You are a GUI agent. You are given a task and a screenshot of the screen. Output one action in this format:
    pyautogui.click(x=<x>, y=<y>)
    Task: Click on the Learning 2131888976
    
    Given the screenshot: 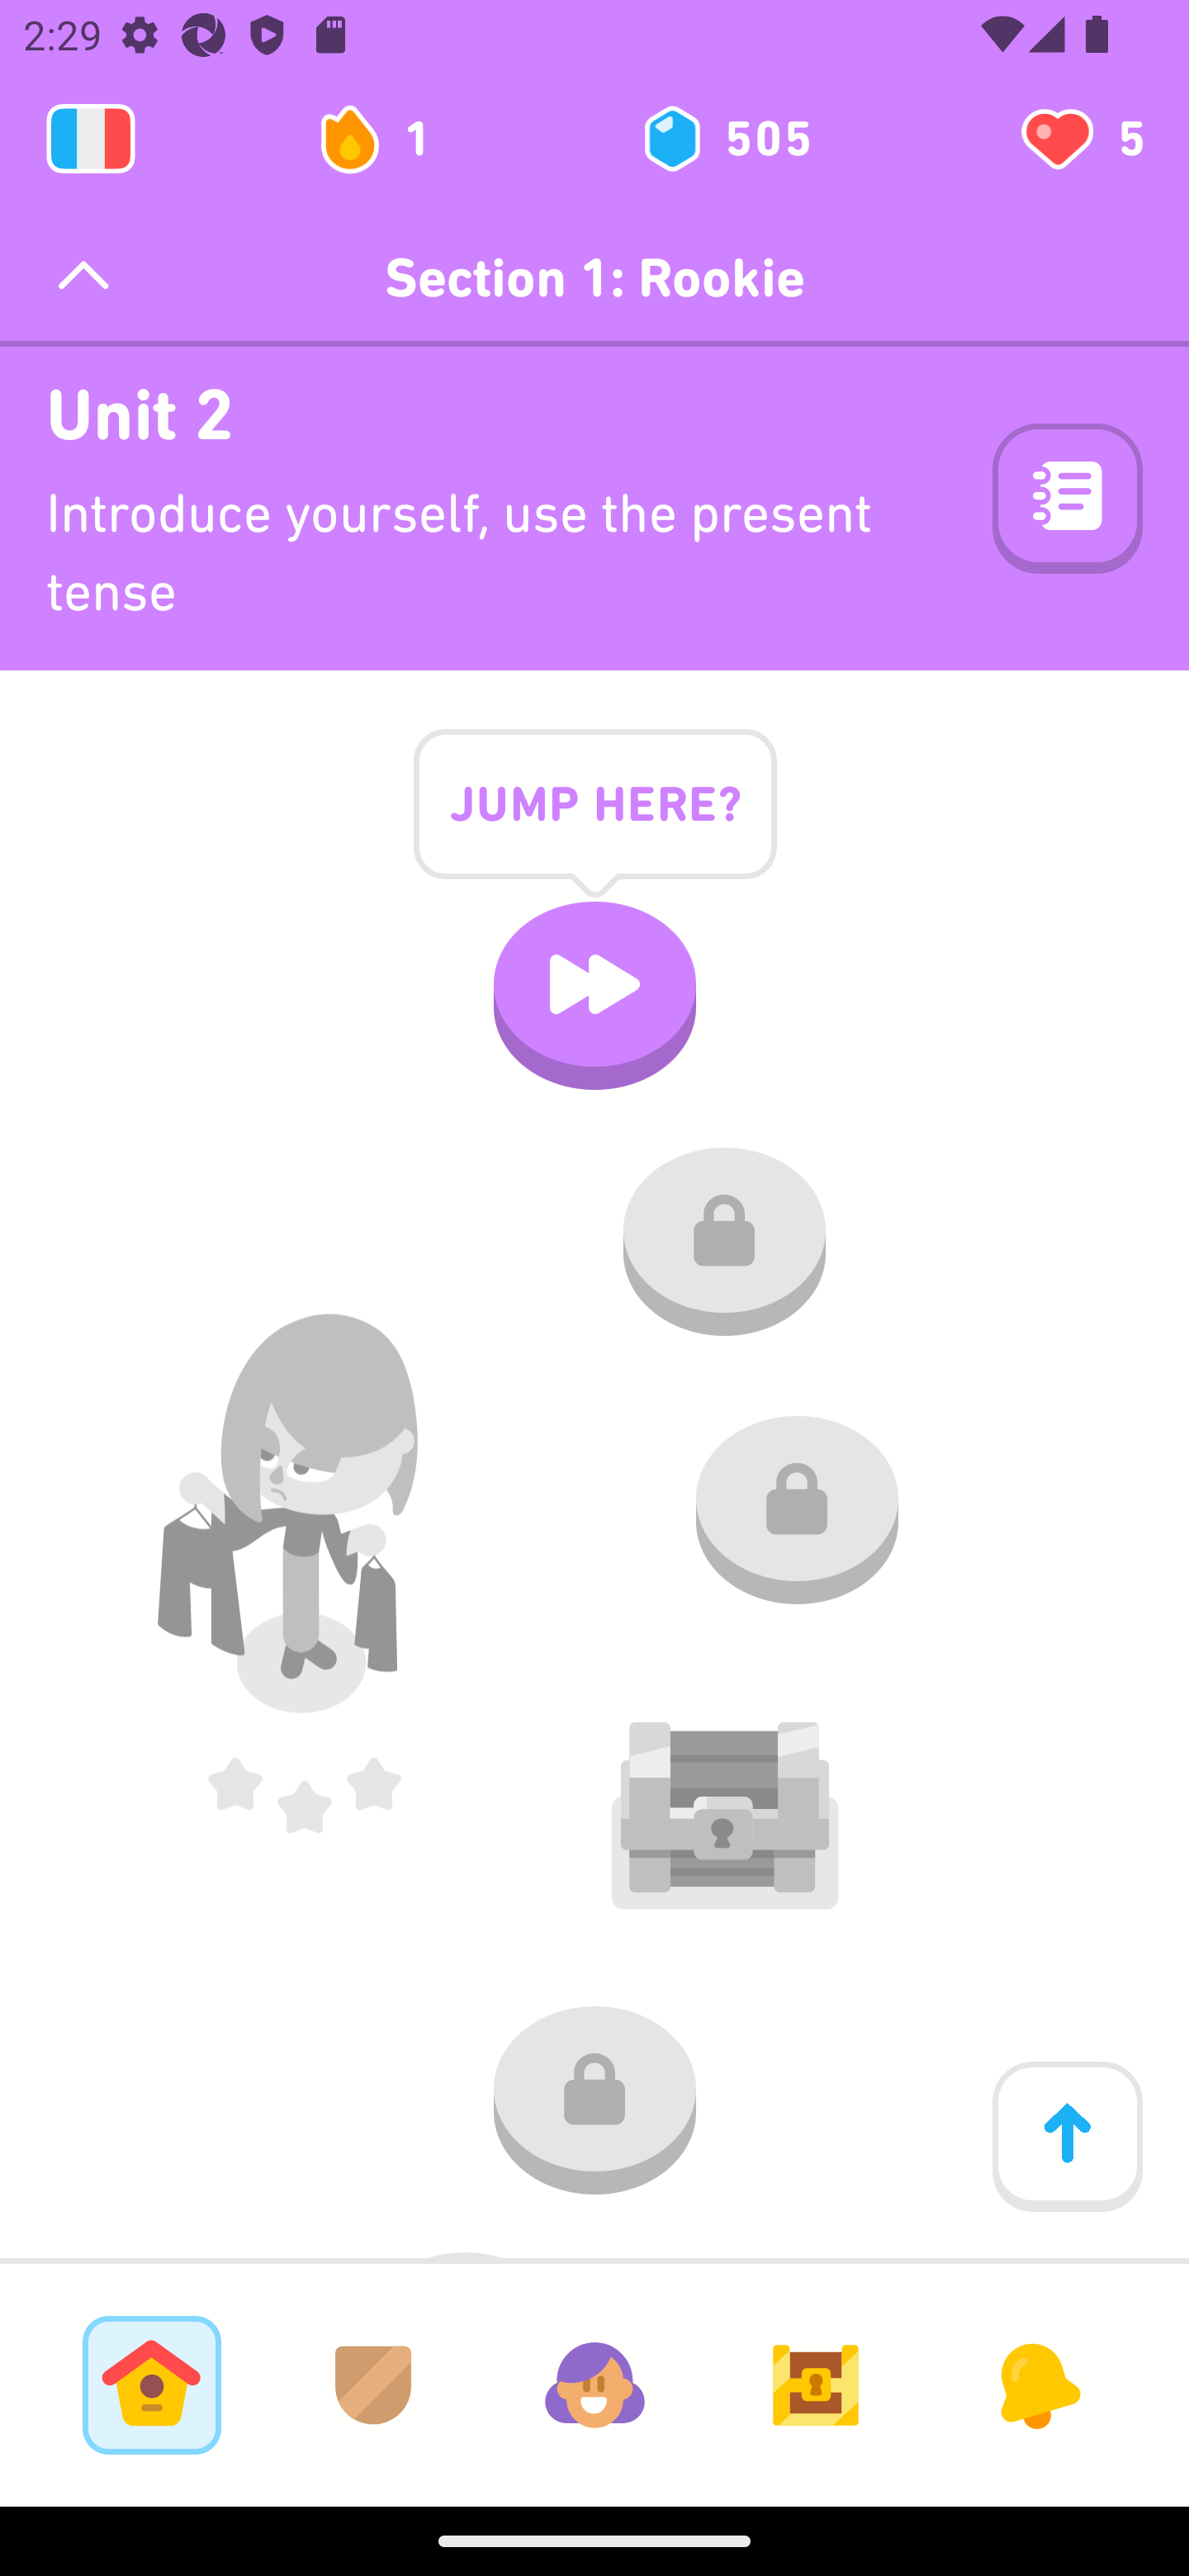 What is the action you would take?
    pyautogui.click(x=91, y=139)
    